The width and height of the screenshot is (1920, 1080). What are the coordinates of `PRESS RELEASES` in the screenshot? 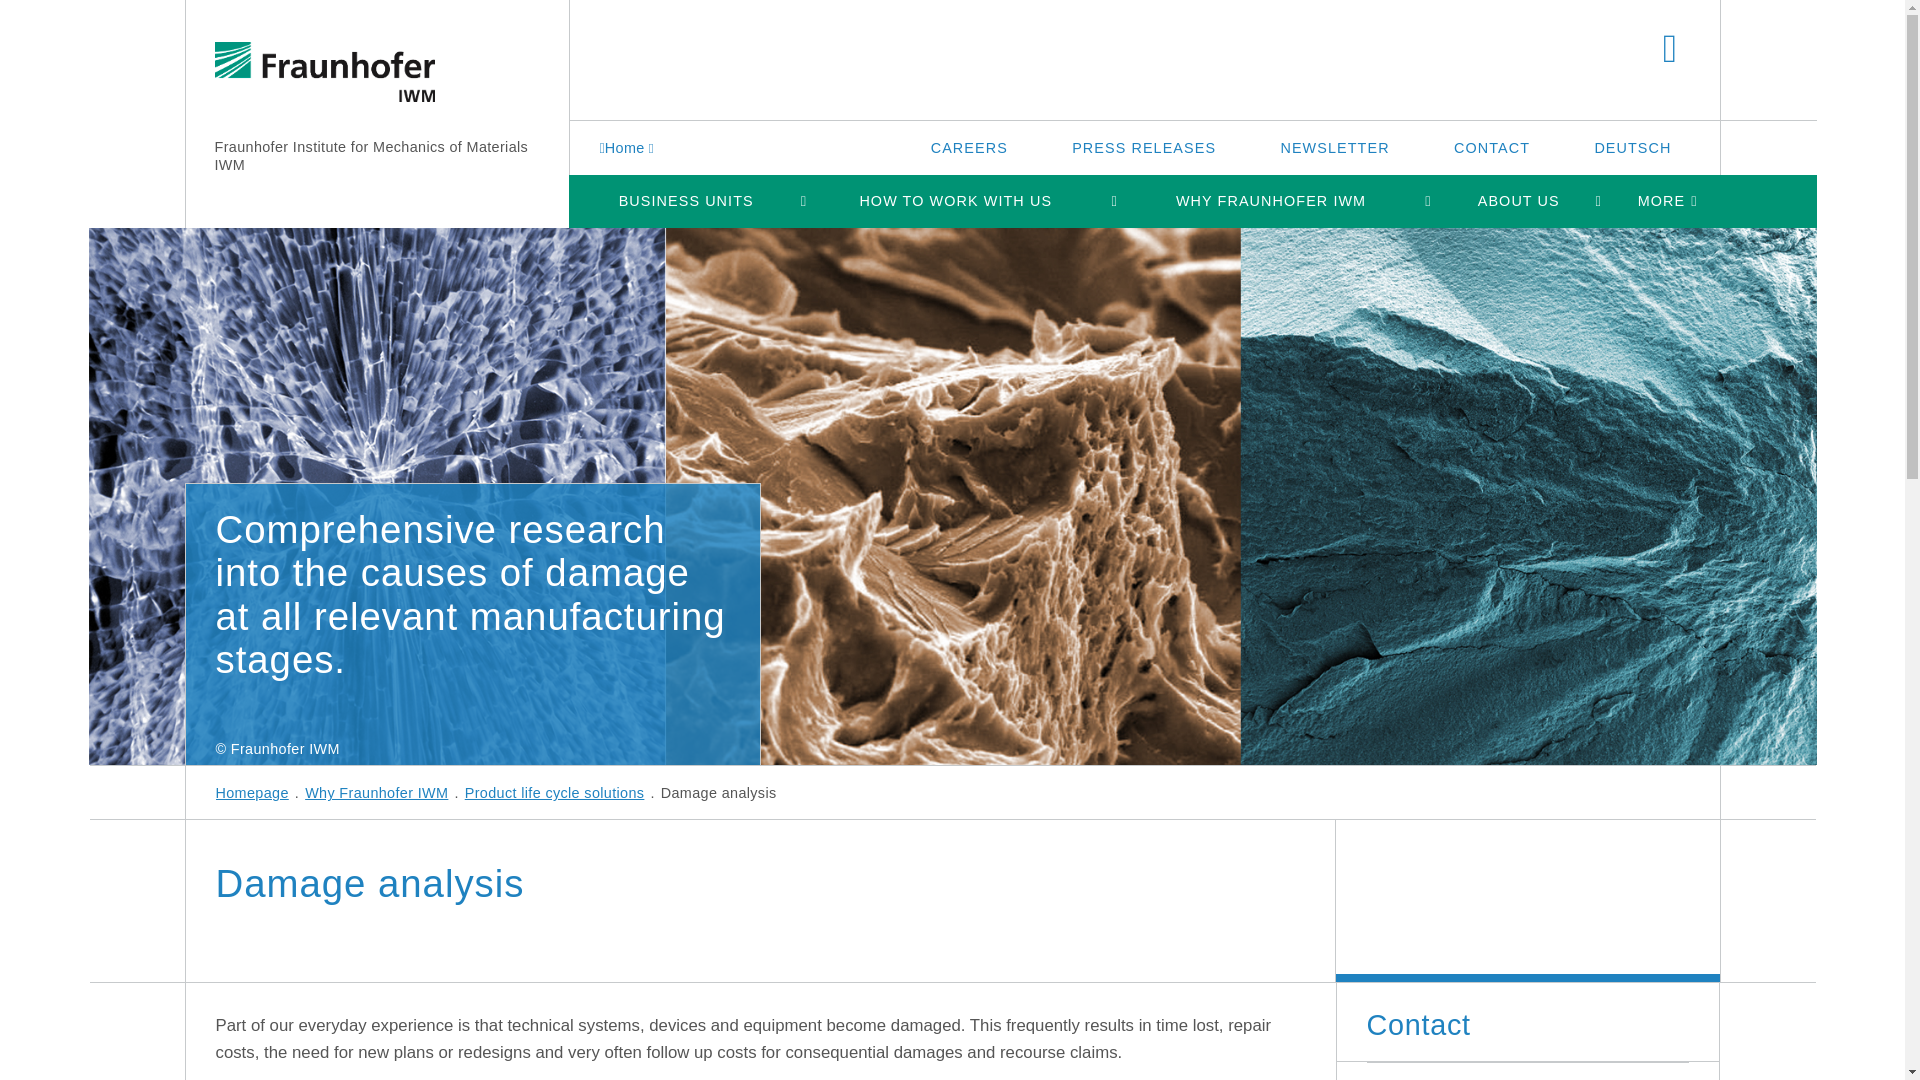 It's located at (1144, 147).